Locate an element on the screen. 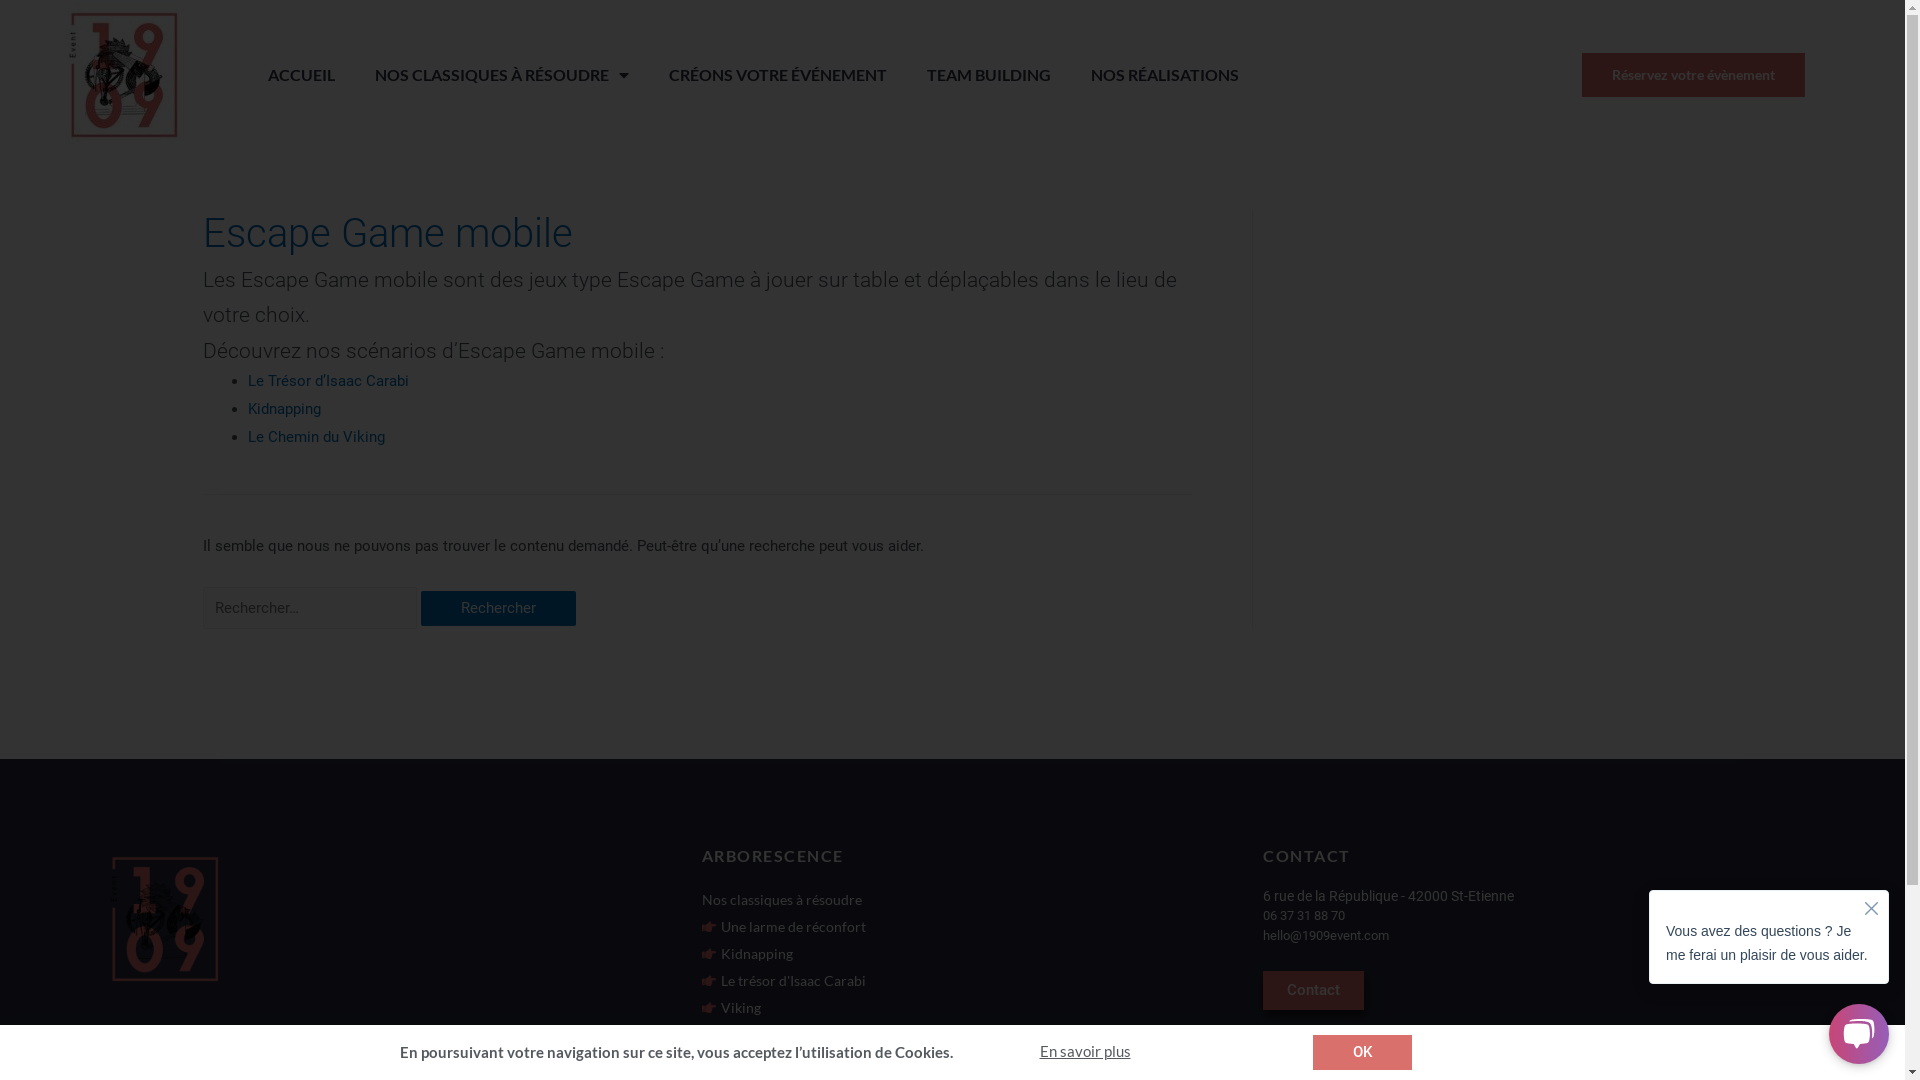  Viking is located at coordinates (732, 1008).